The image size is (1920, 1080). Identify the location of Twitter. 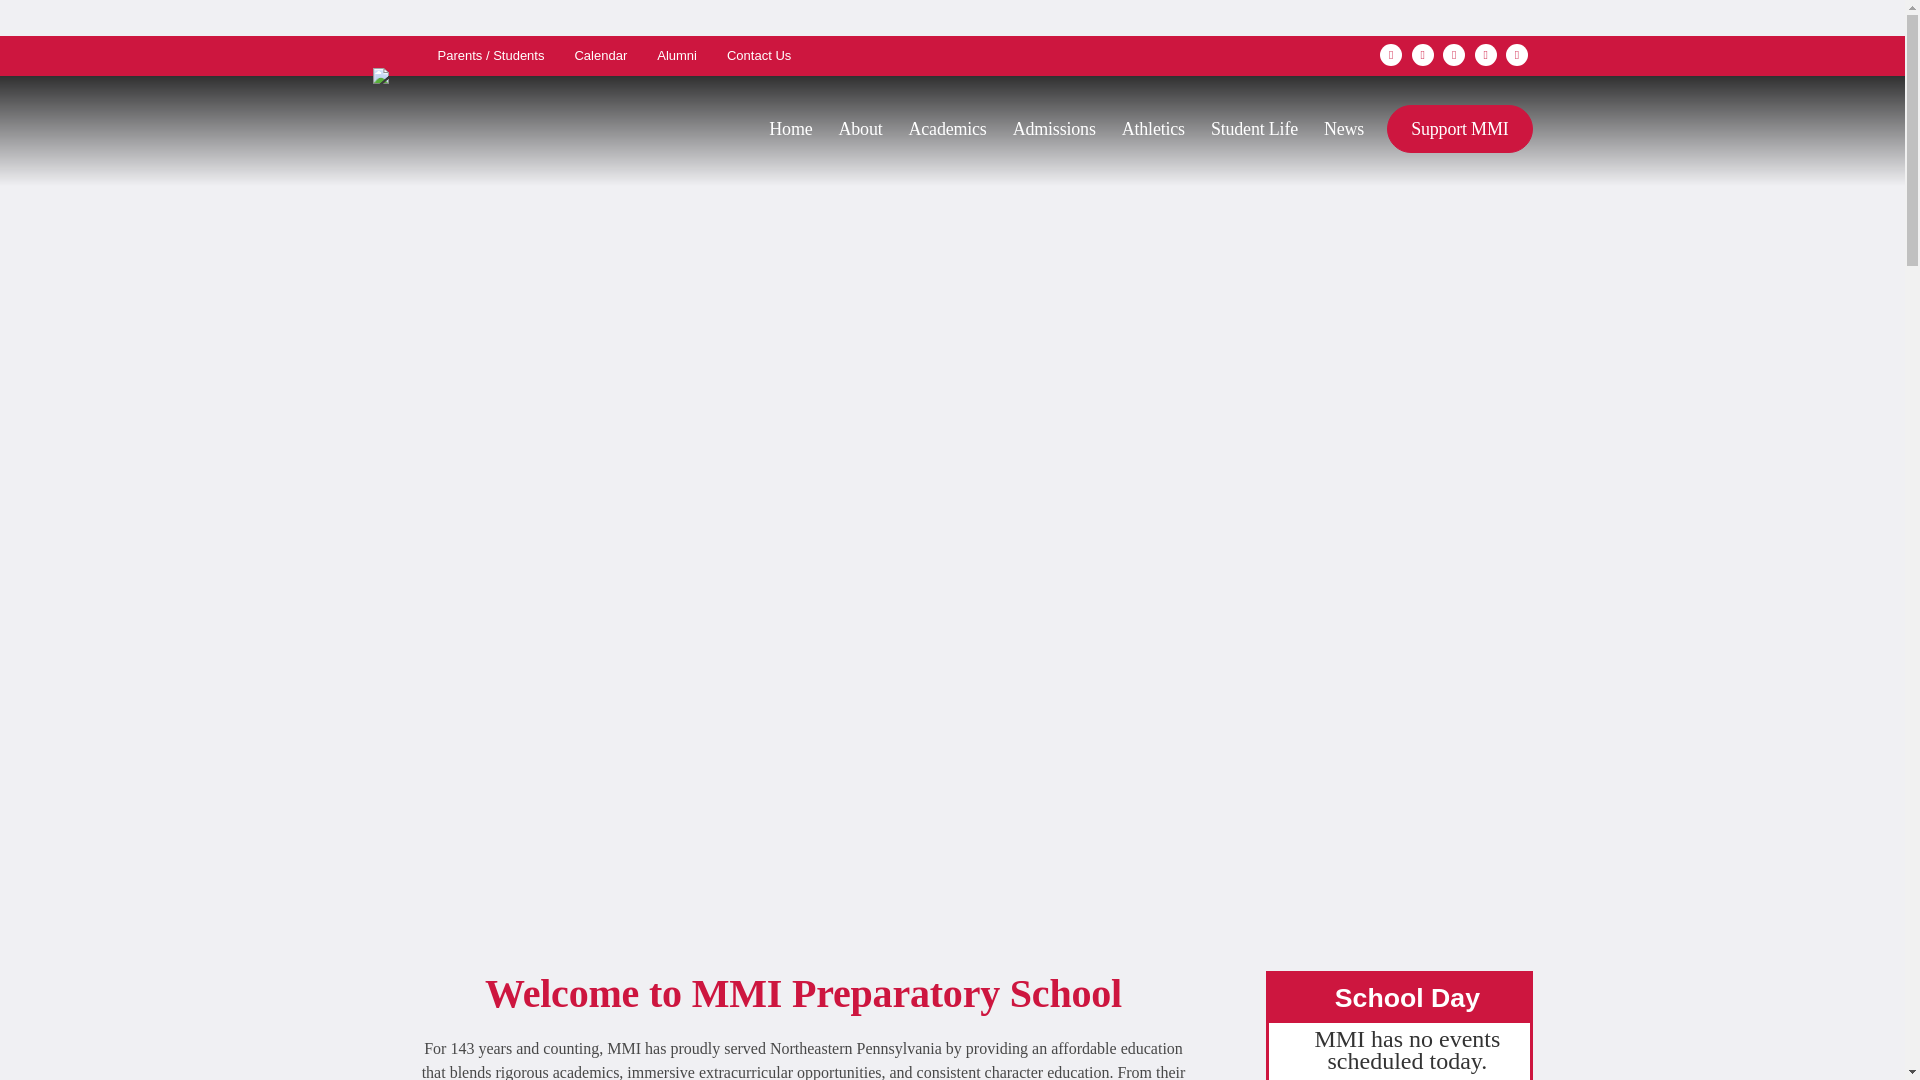
(1454, 54).